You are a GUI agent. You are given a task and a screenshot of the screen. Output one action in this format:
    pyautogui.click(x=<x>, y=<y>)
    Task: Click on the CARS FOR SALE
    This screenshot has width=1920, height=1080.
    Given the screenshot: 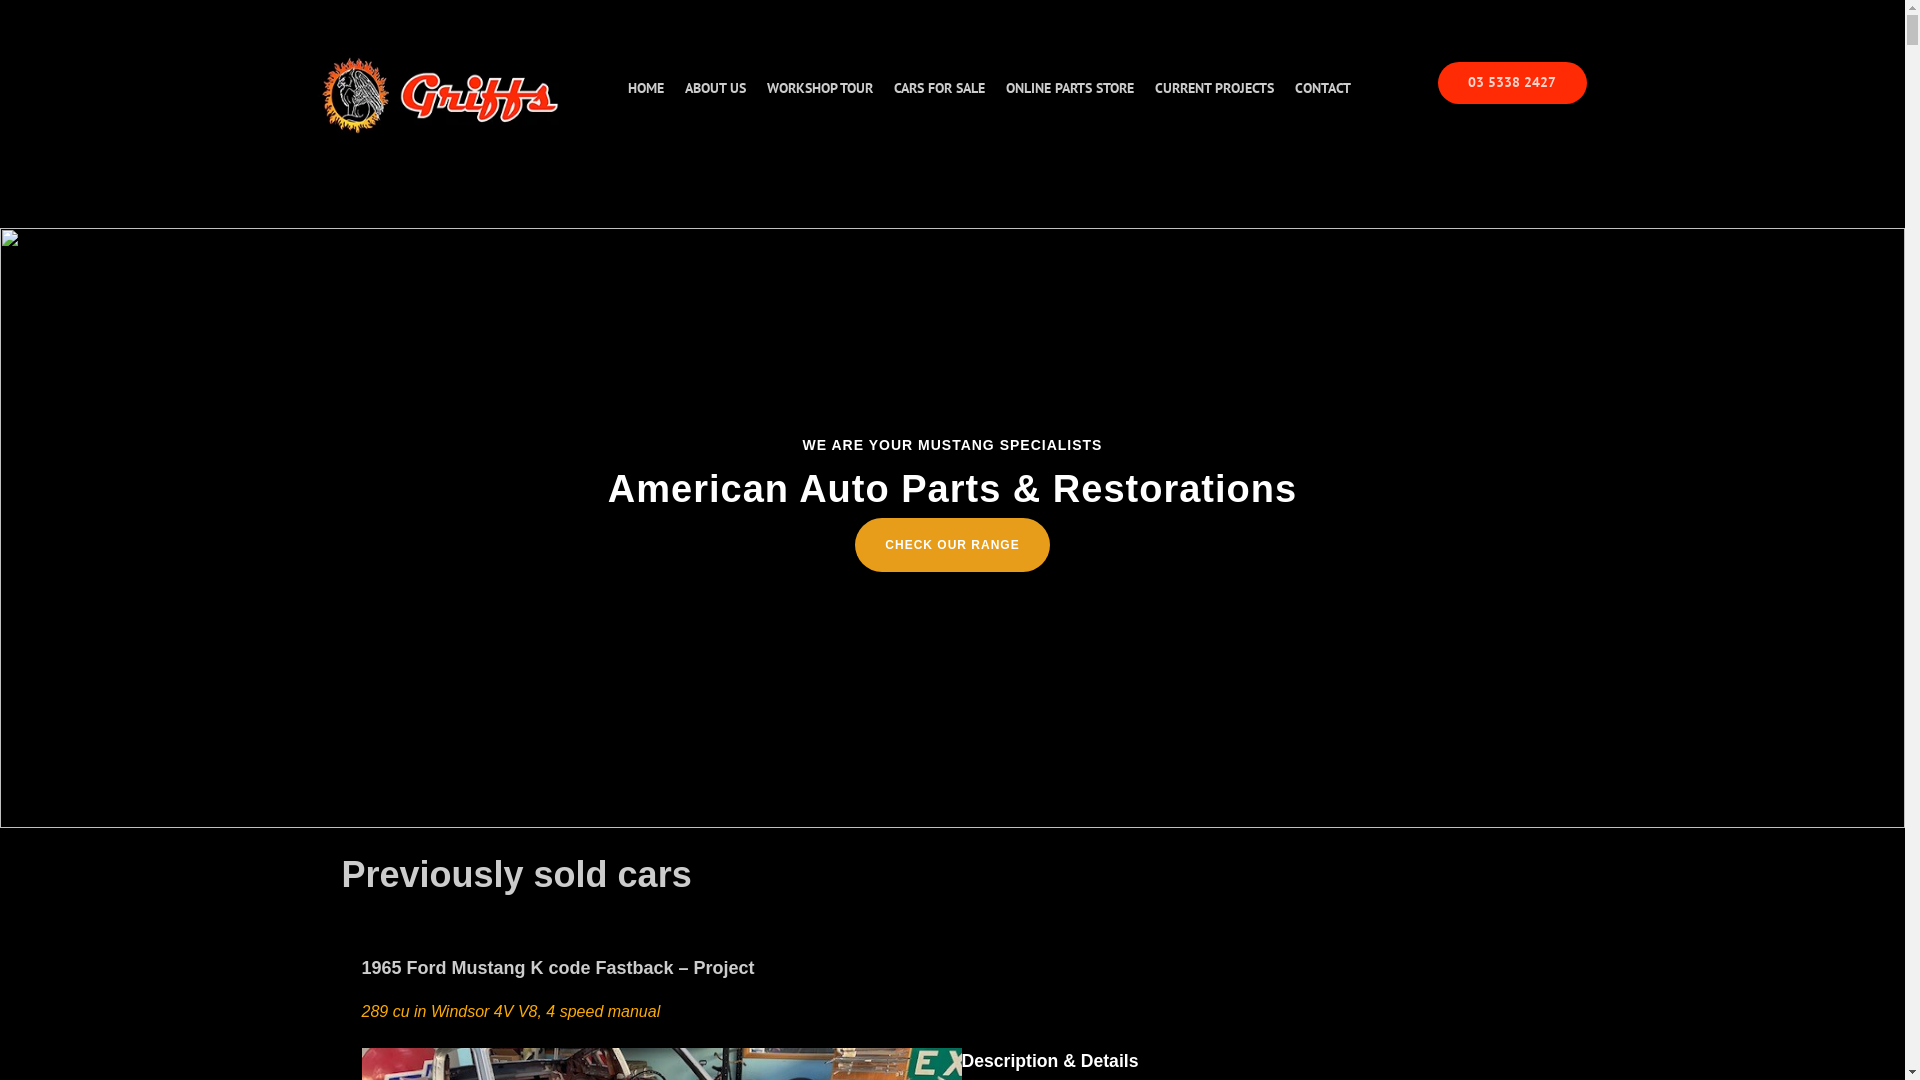 What is the action you would take?
    pyautogui.click(x=940, y=88)
    